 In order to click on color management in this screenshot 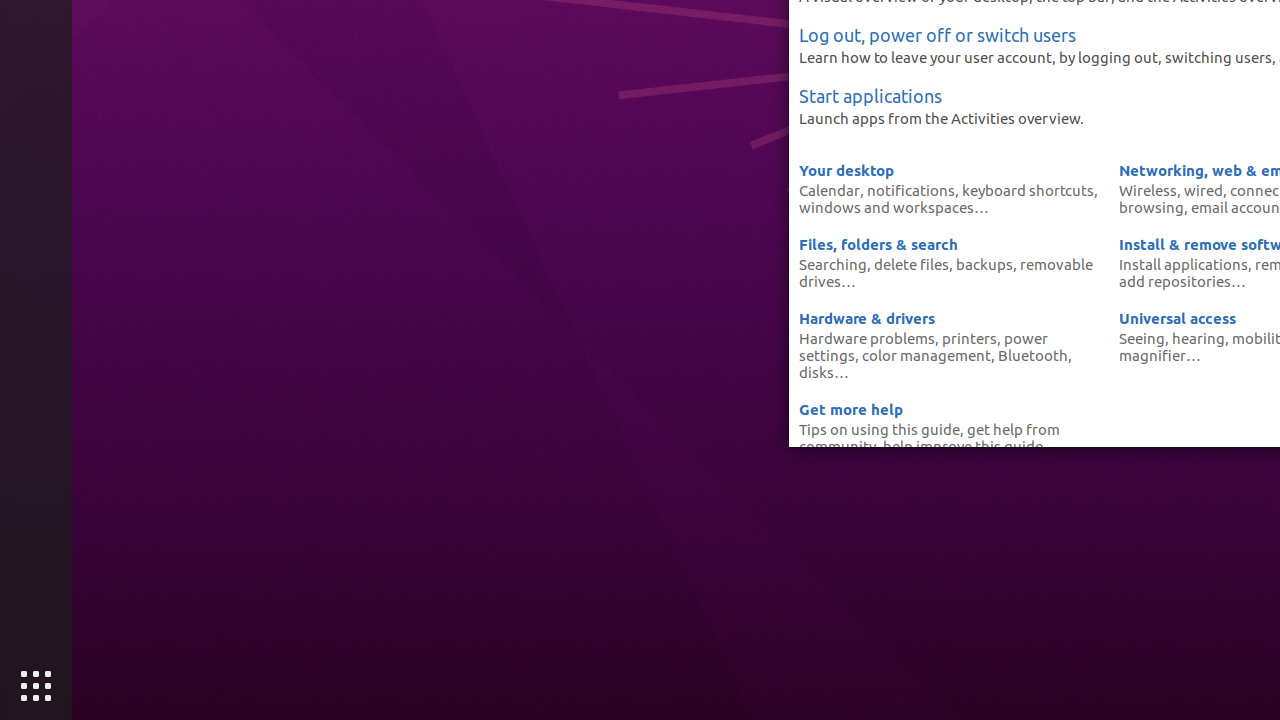, I will do `click(926, 355)`.